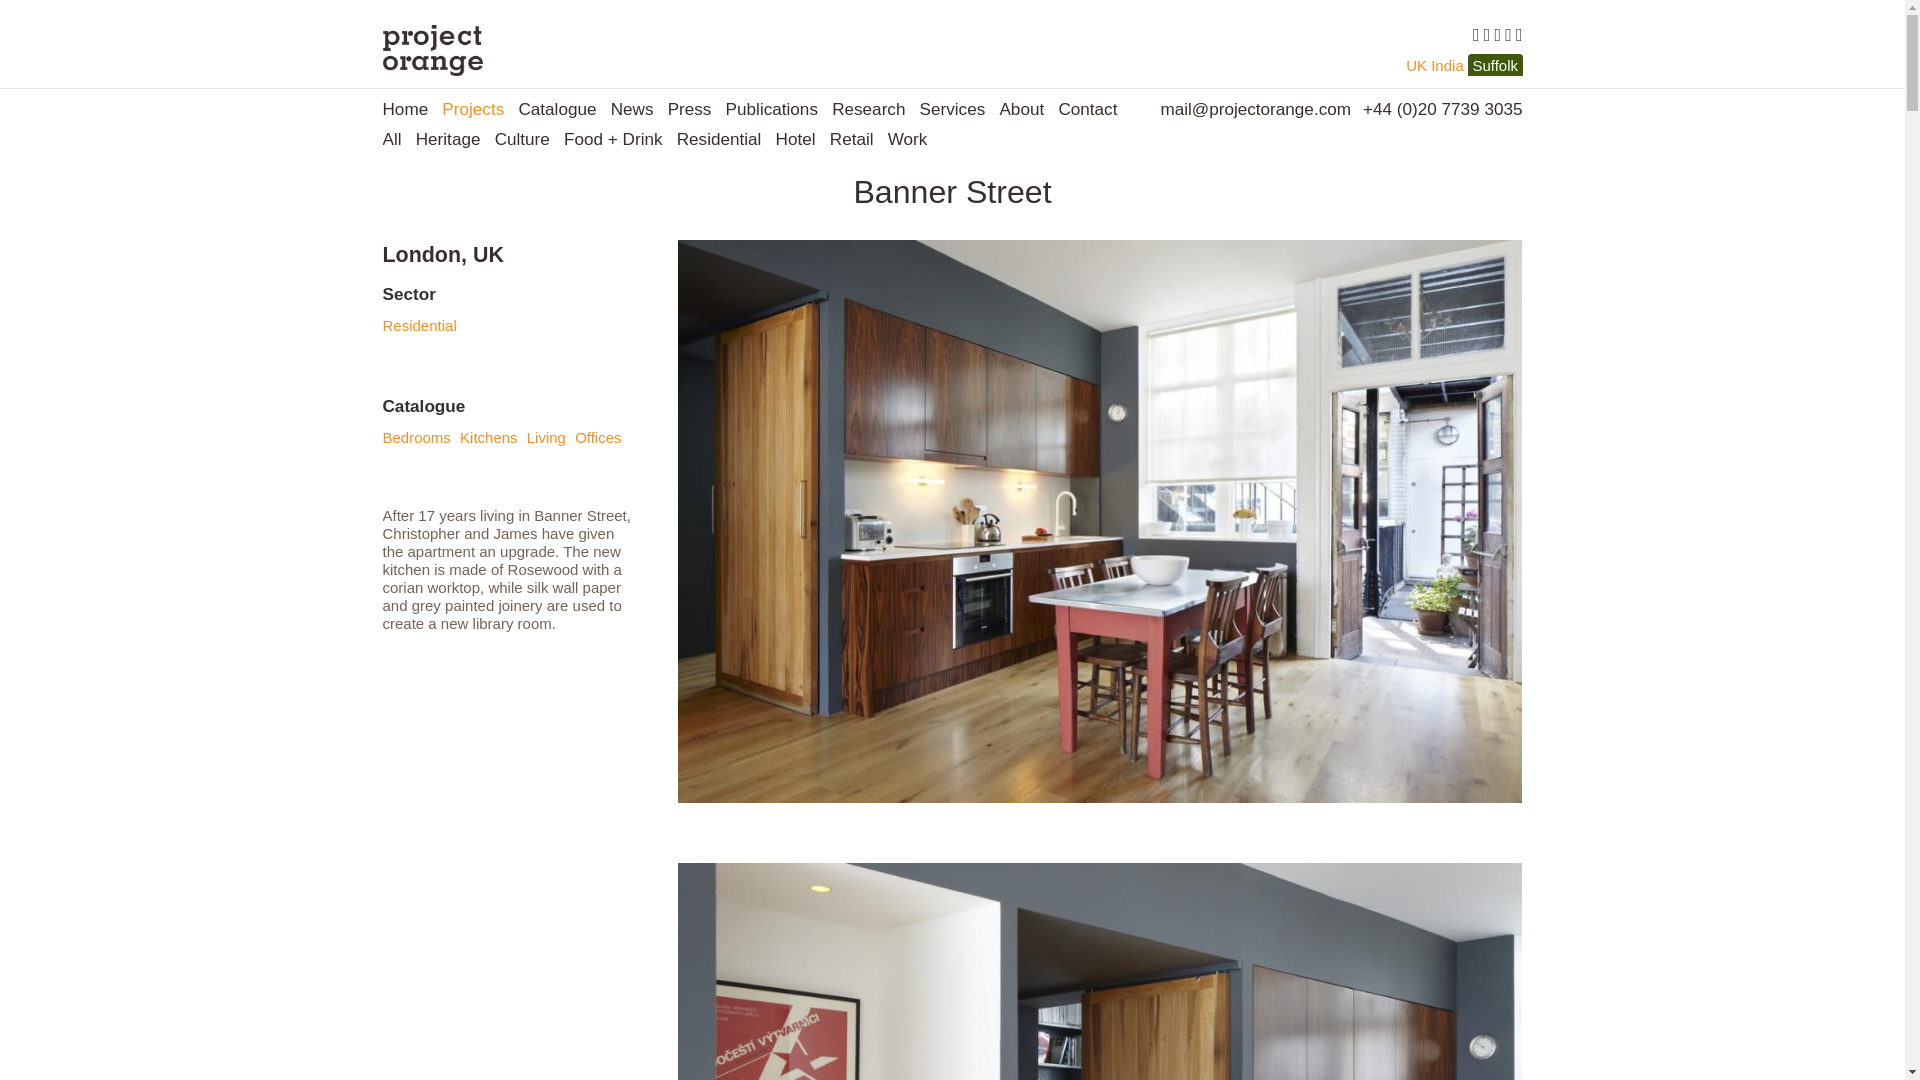 This screenshot has width=1920, height=1080. Describe the element at coordinates (868, 108) in the screenshot. I see `Research` at that location.